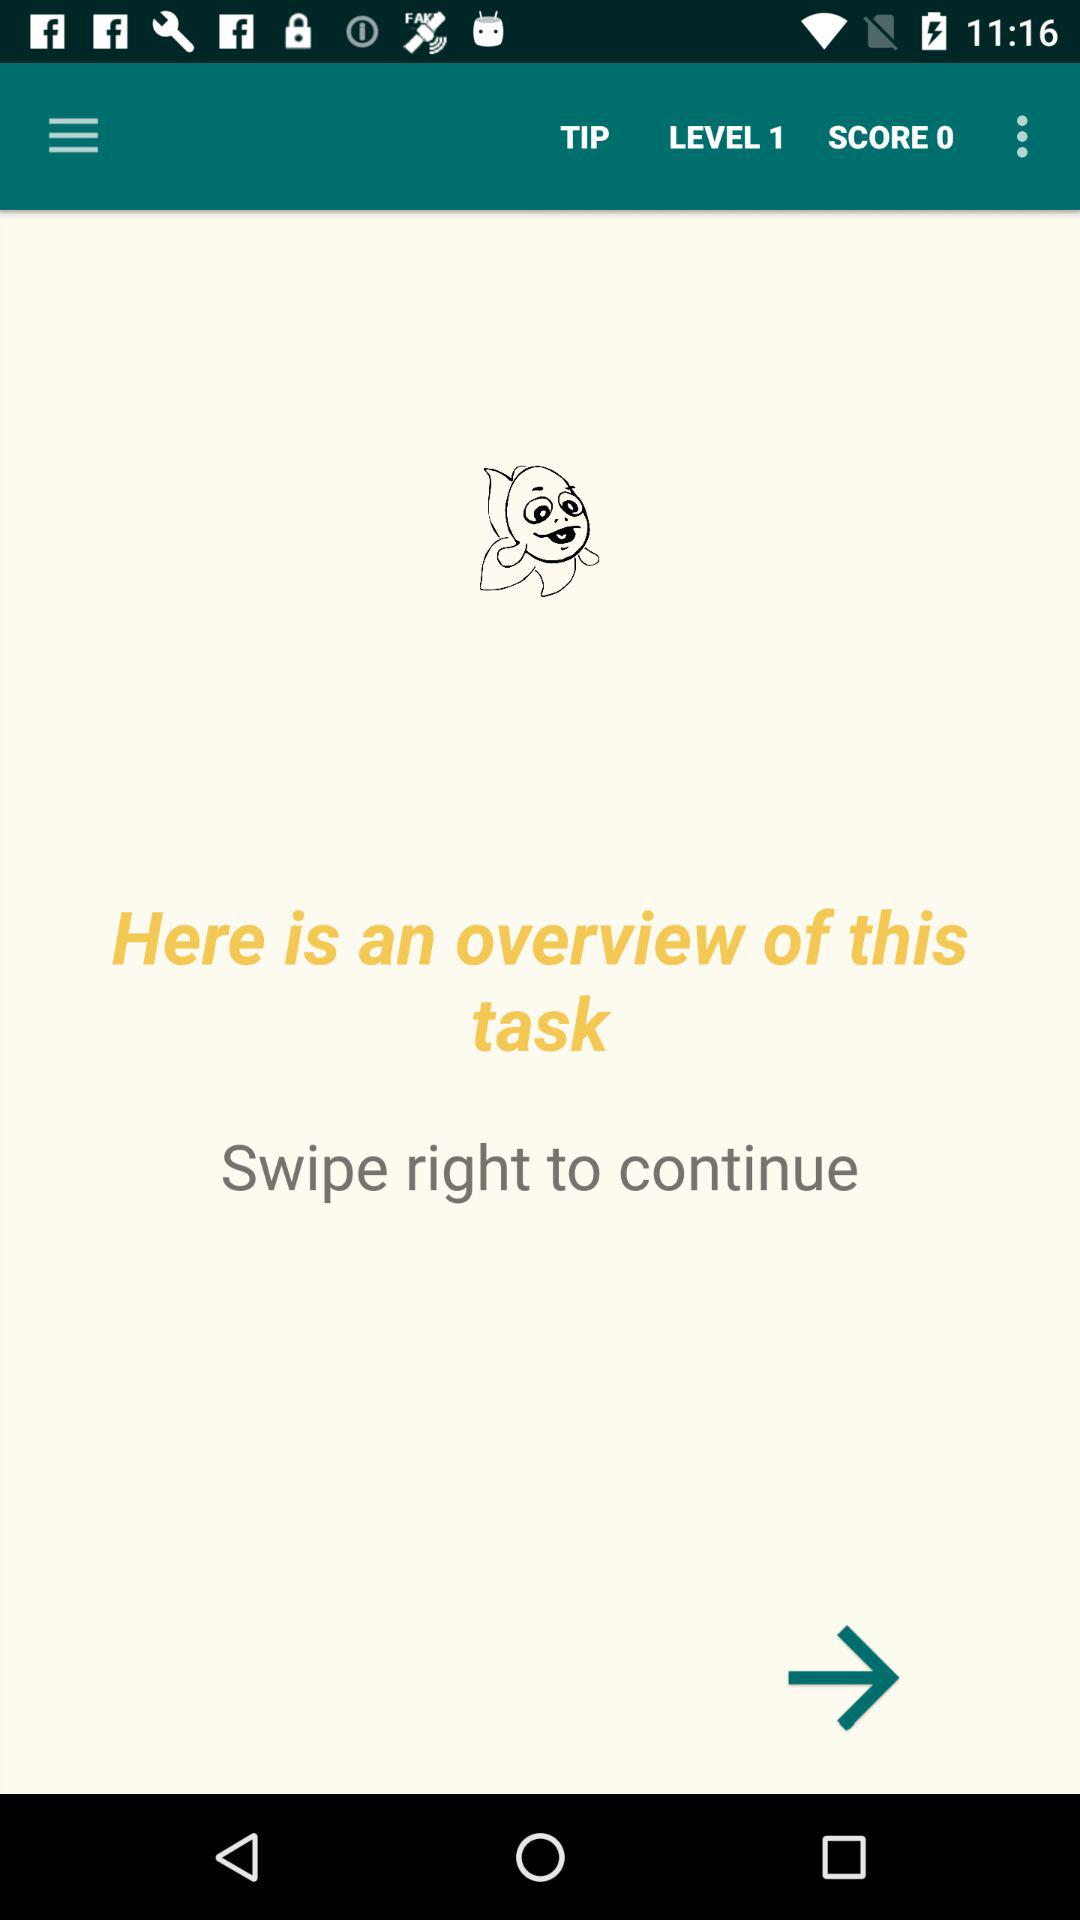  I want to click on press item next to the tip, so click(73, 136).